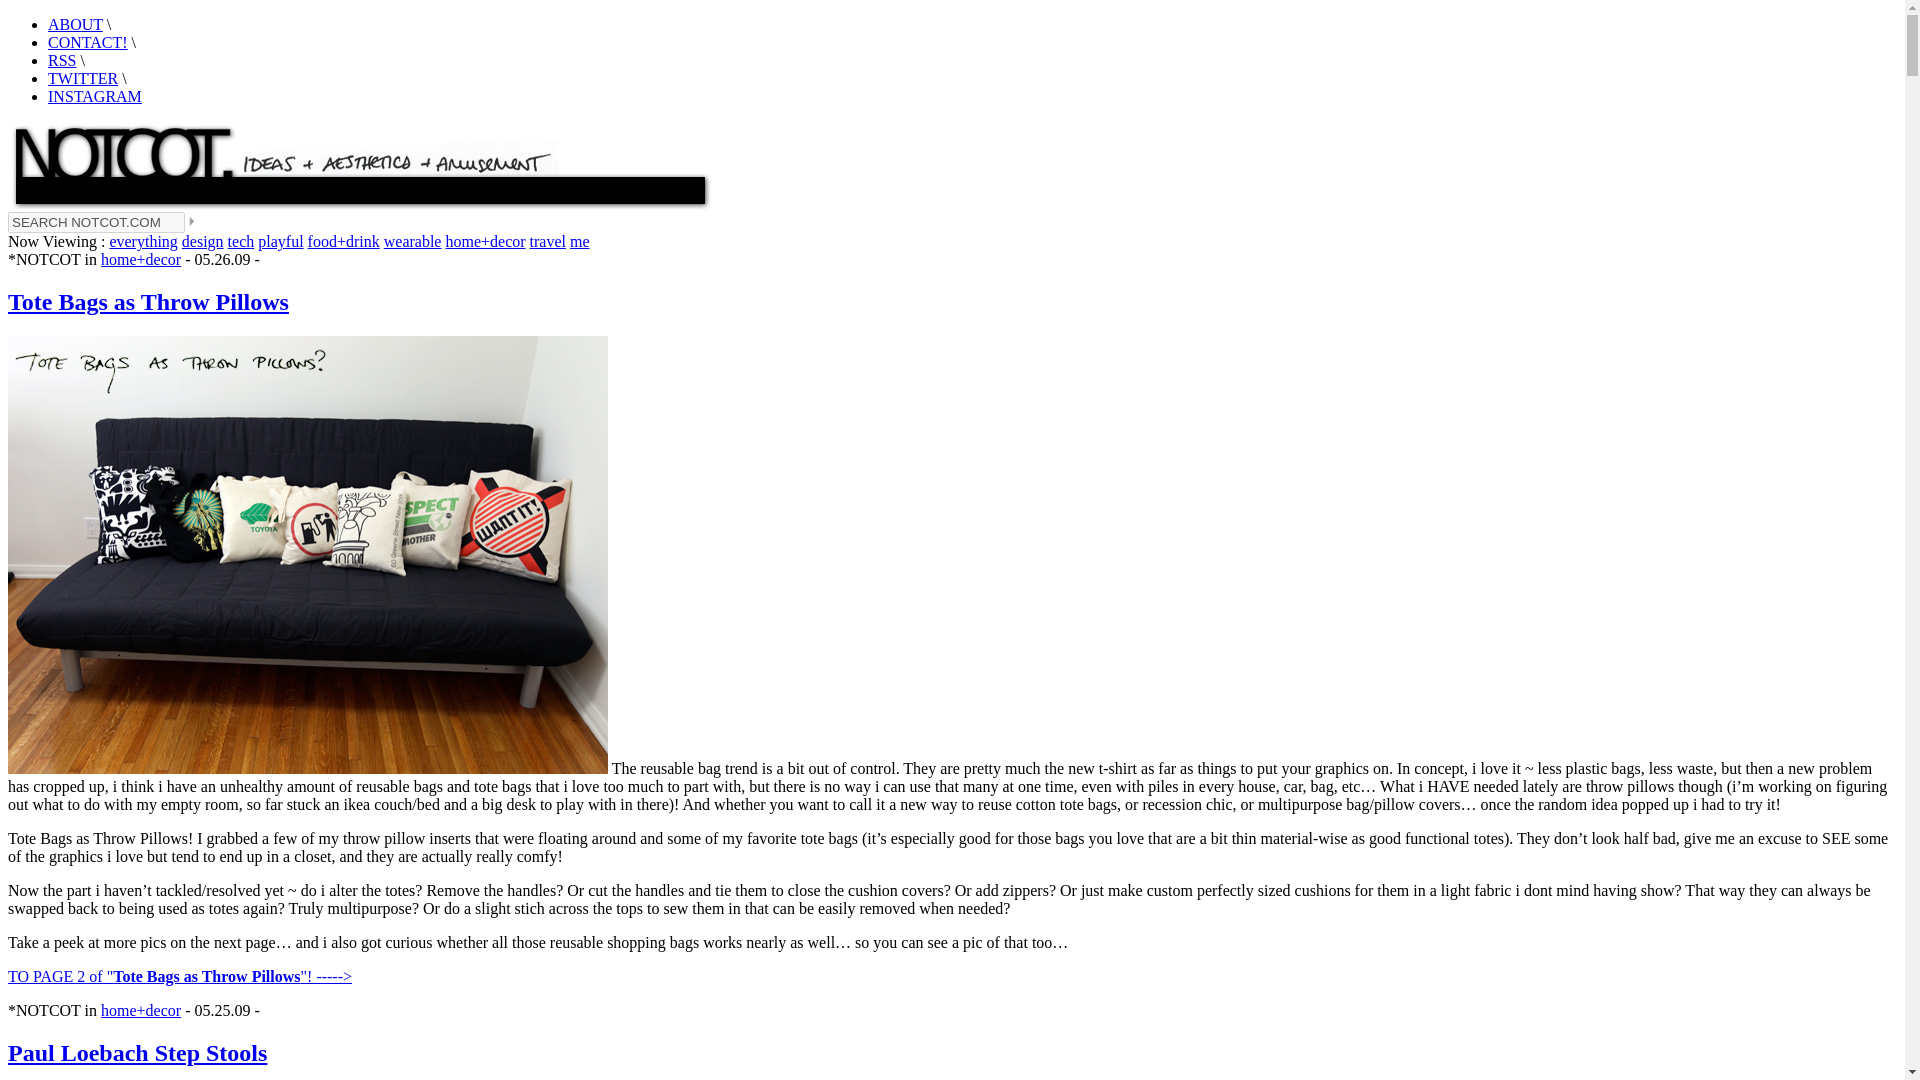  I want to click on ABOUT, so click(76, 24).